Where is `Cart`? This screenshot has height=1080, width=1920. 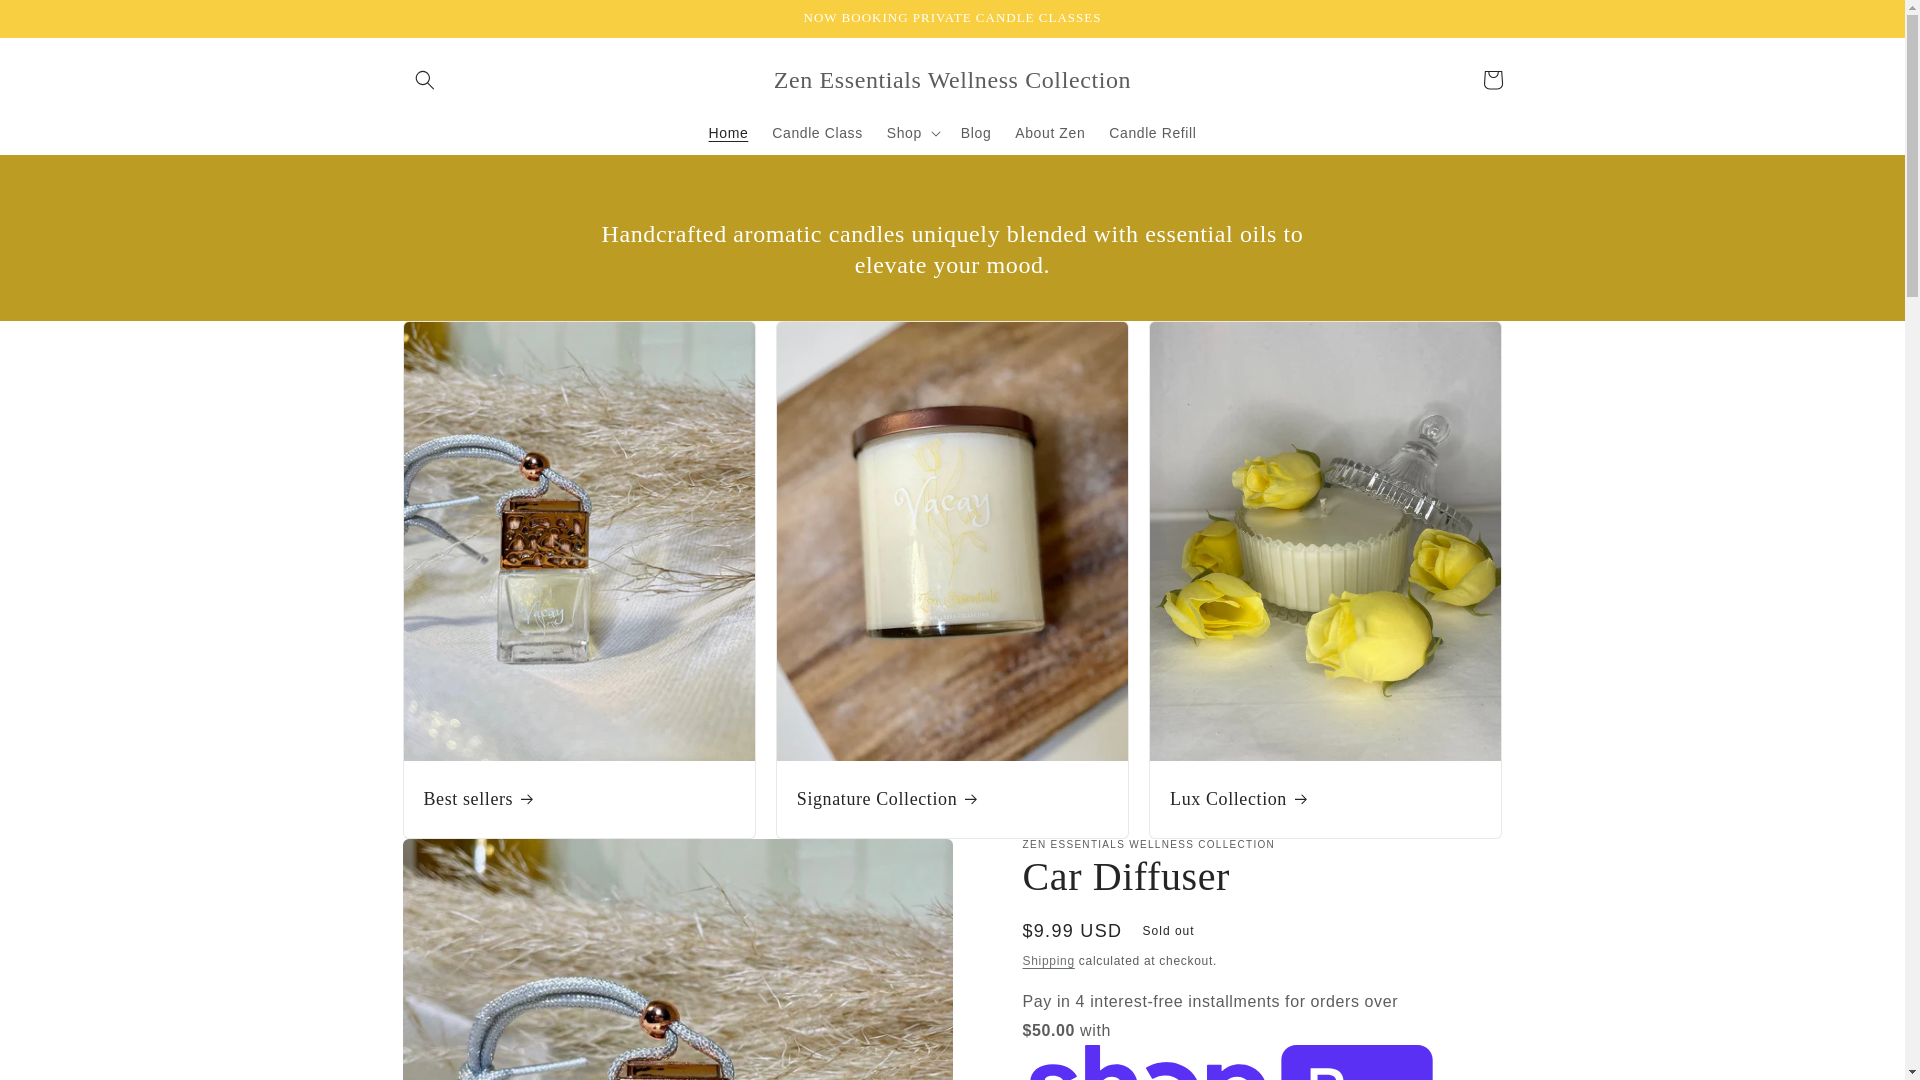 Cart is located at coordinates (1492, 80).